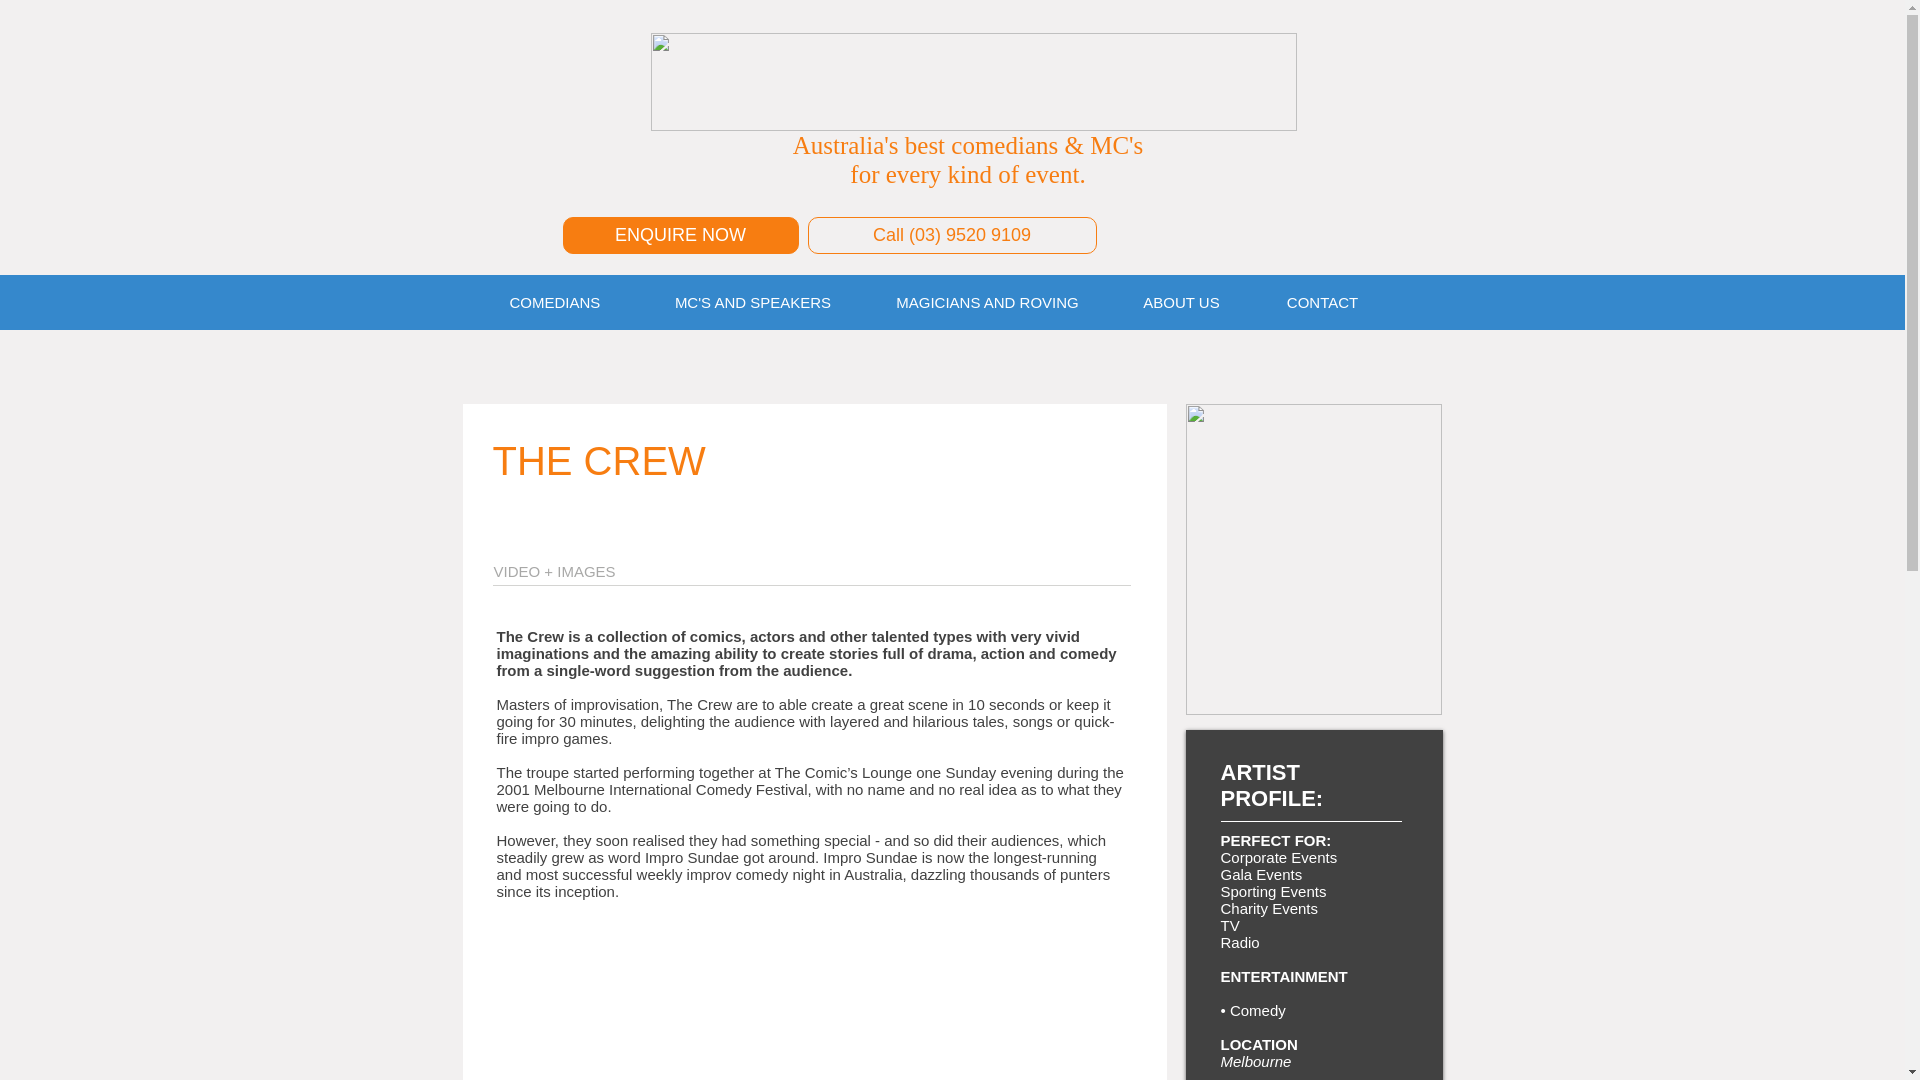 The height and width of the screenshot is (1080, 1920). Describe the element at coordinates (752, 301) in the screenshot. I see `MC'S AND SPEAKERS` at that location.